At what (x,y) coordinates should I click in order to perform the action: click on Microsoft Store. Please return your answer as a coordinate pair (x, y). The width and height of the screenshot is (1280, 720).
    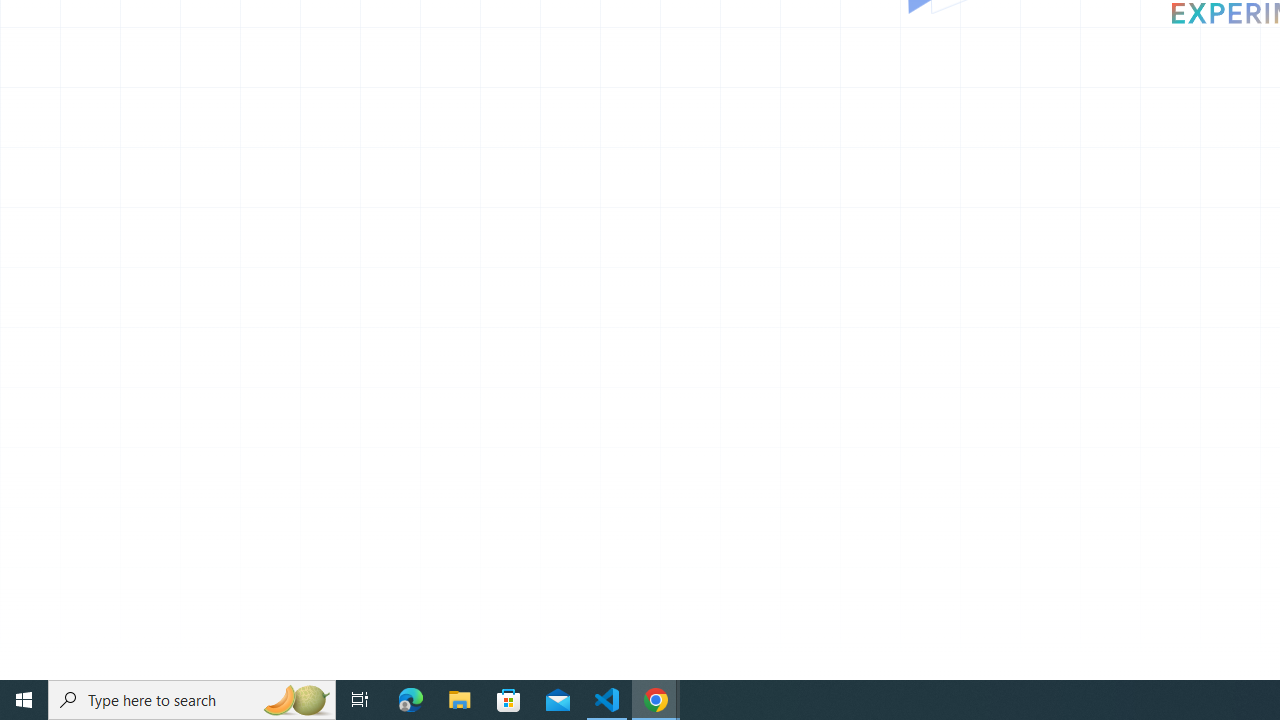
    Looking at the image, I should click on (509, 700).